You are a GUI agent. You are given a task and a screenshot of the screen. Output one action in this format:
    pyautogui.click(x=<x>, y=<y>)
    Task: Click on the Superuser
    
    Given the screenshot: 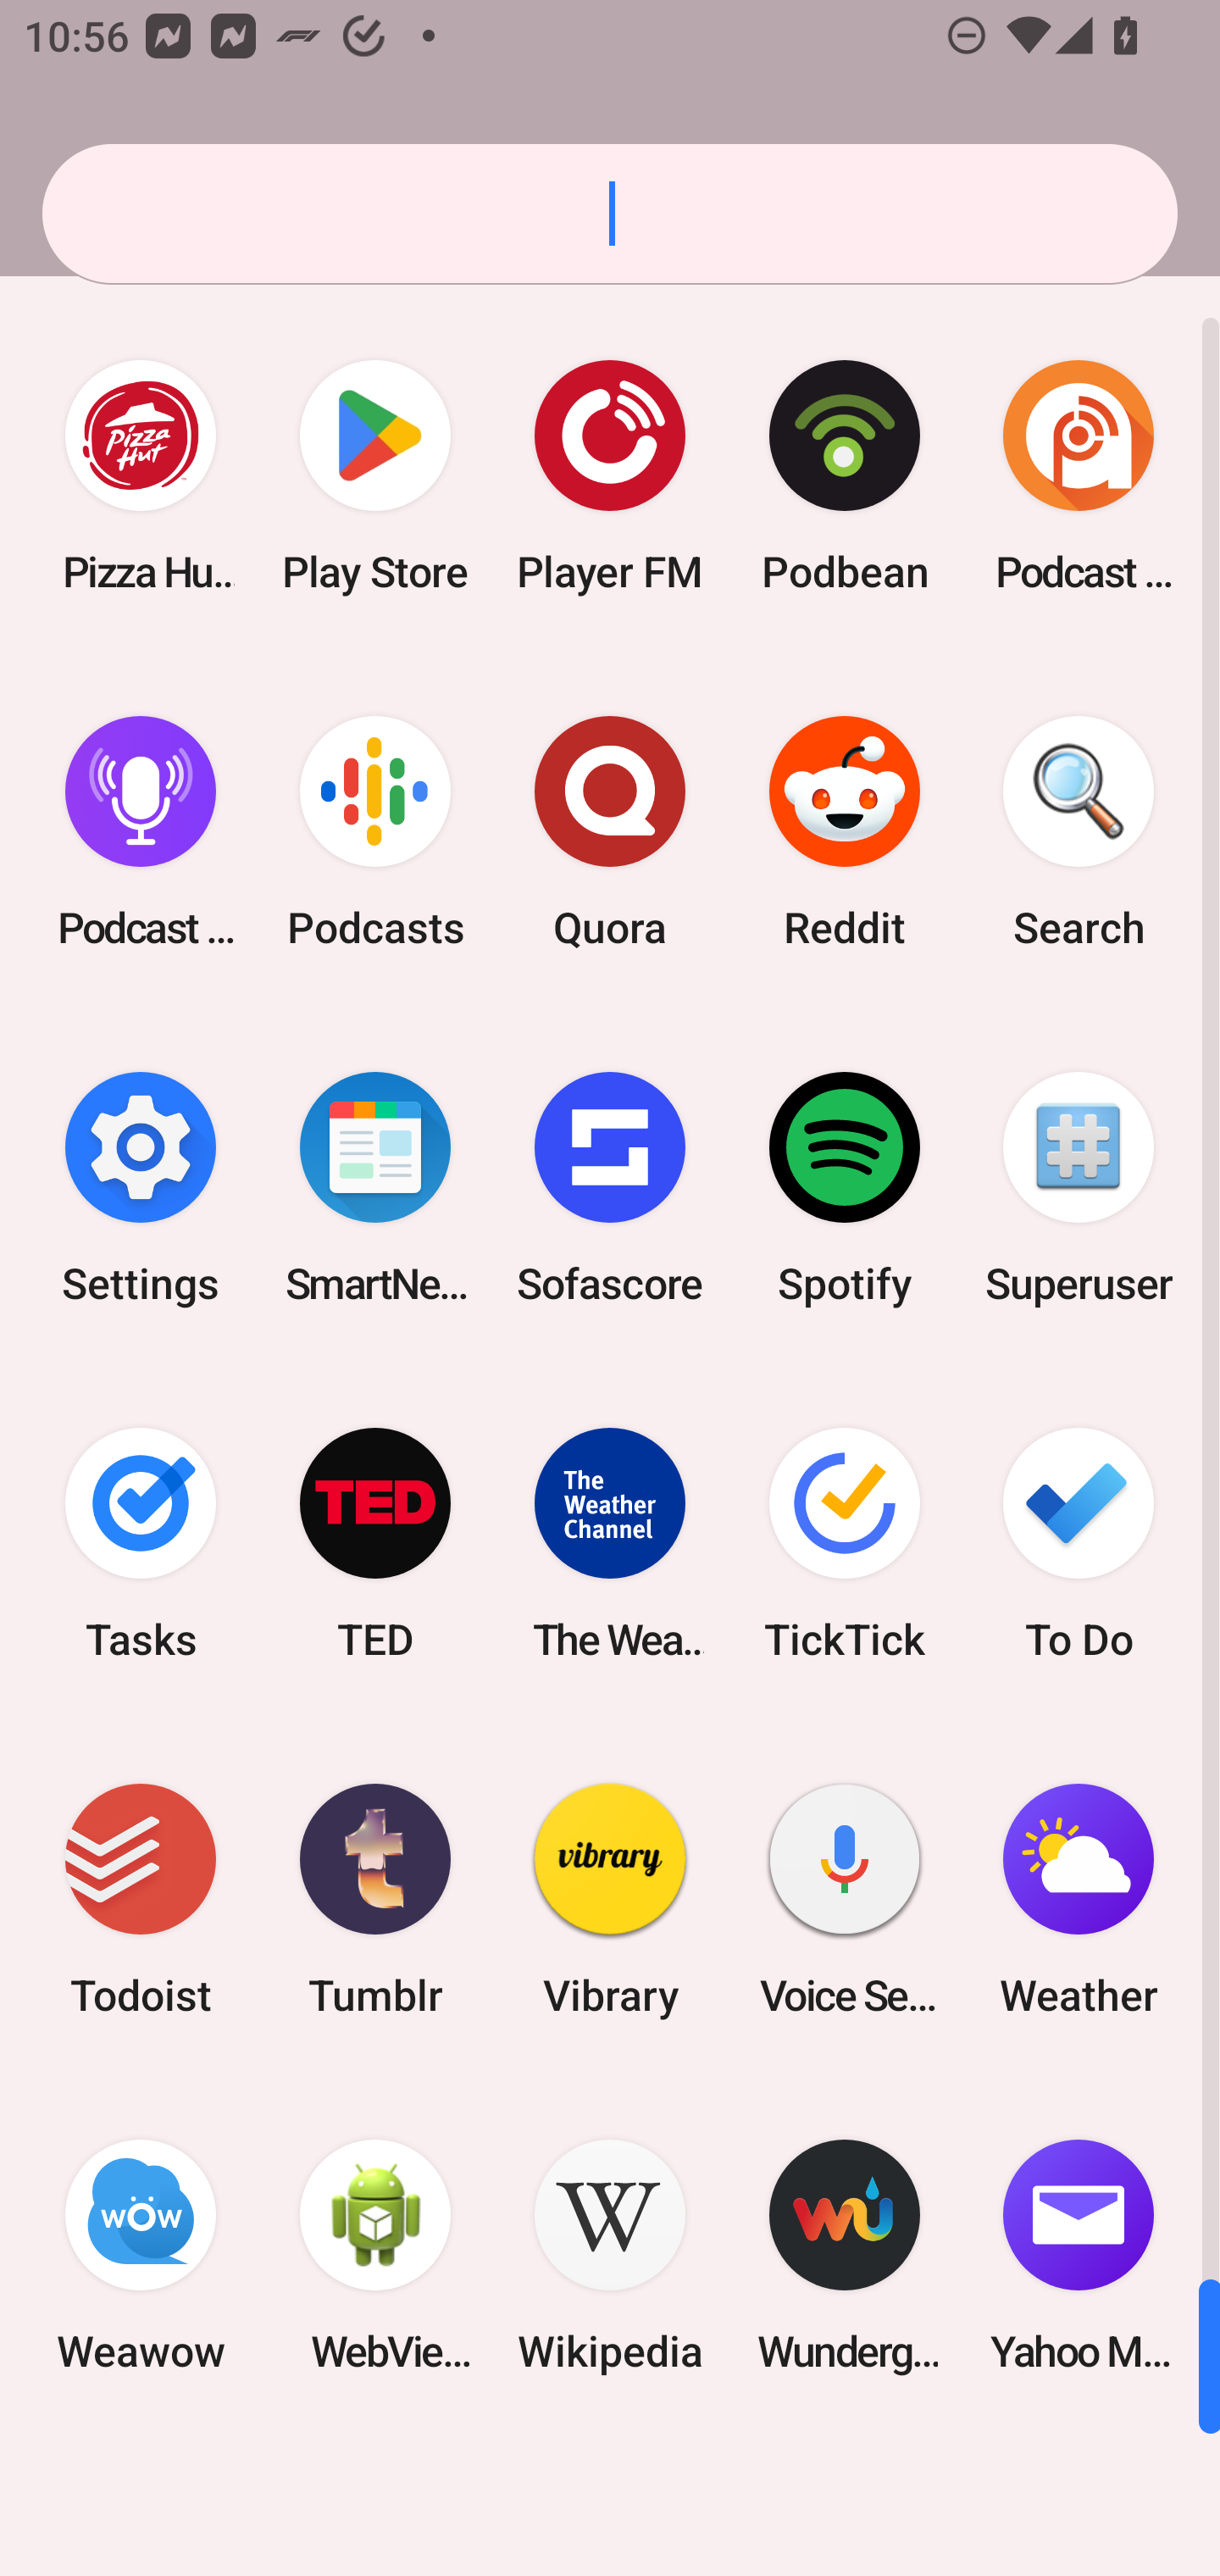 What is the action you would take?
    pyautogui.click(x=1079, y=1187)
    